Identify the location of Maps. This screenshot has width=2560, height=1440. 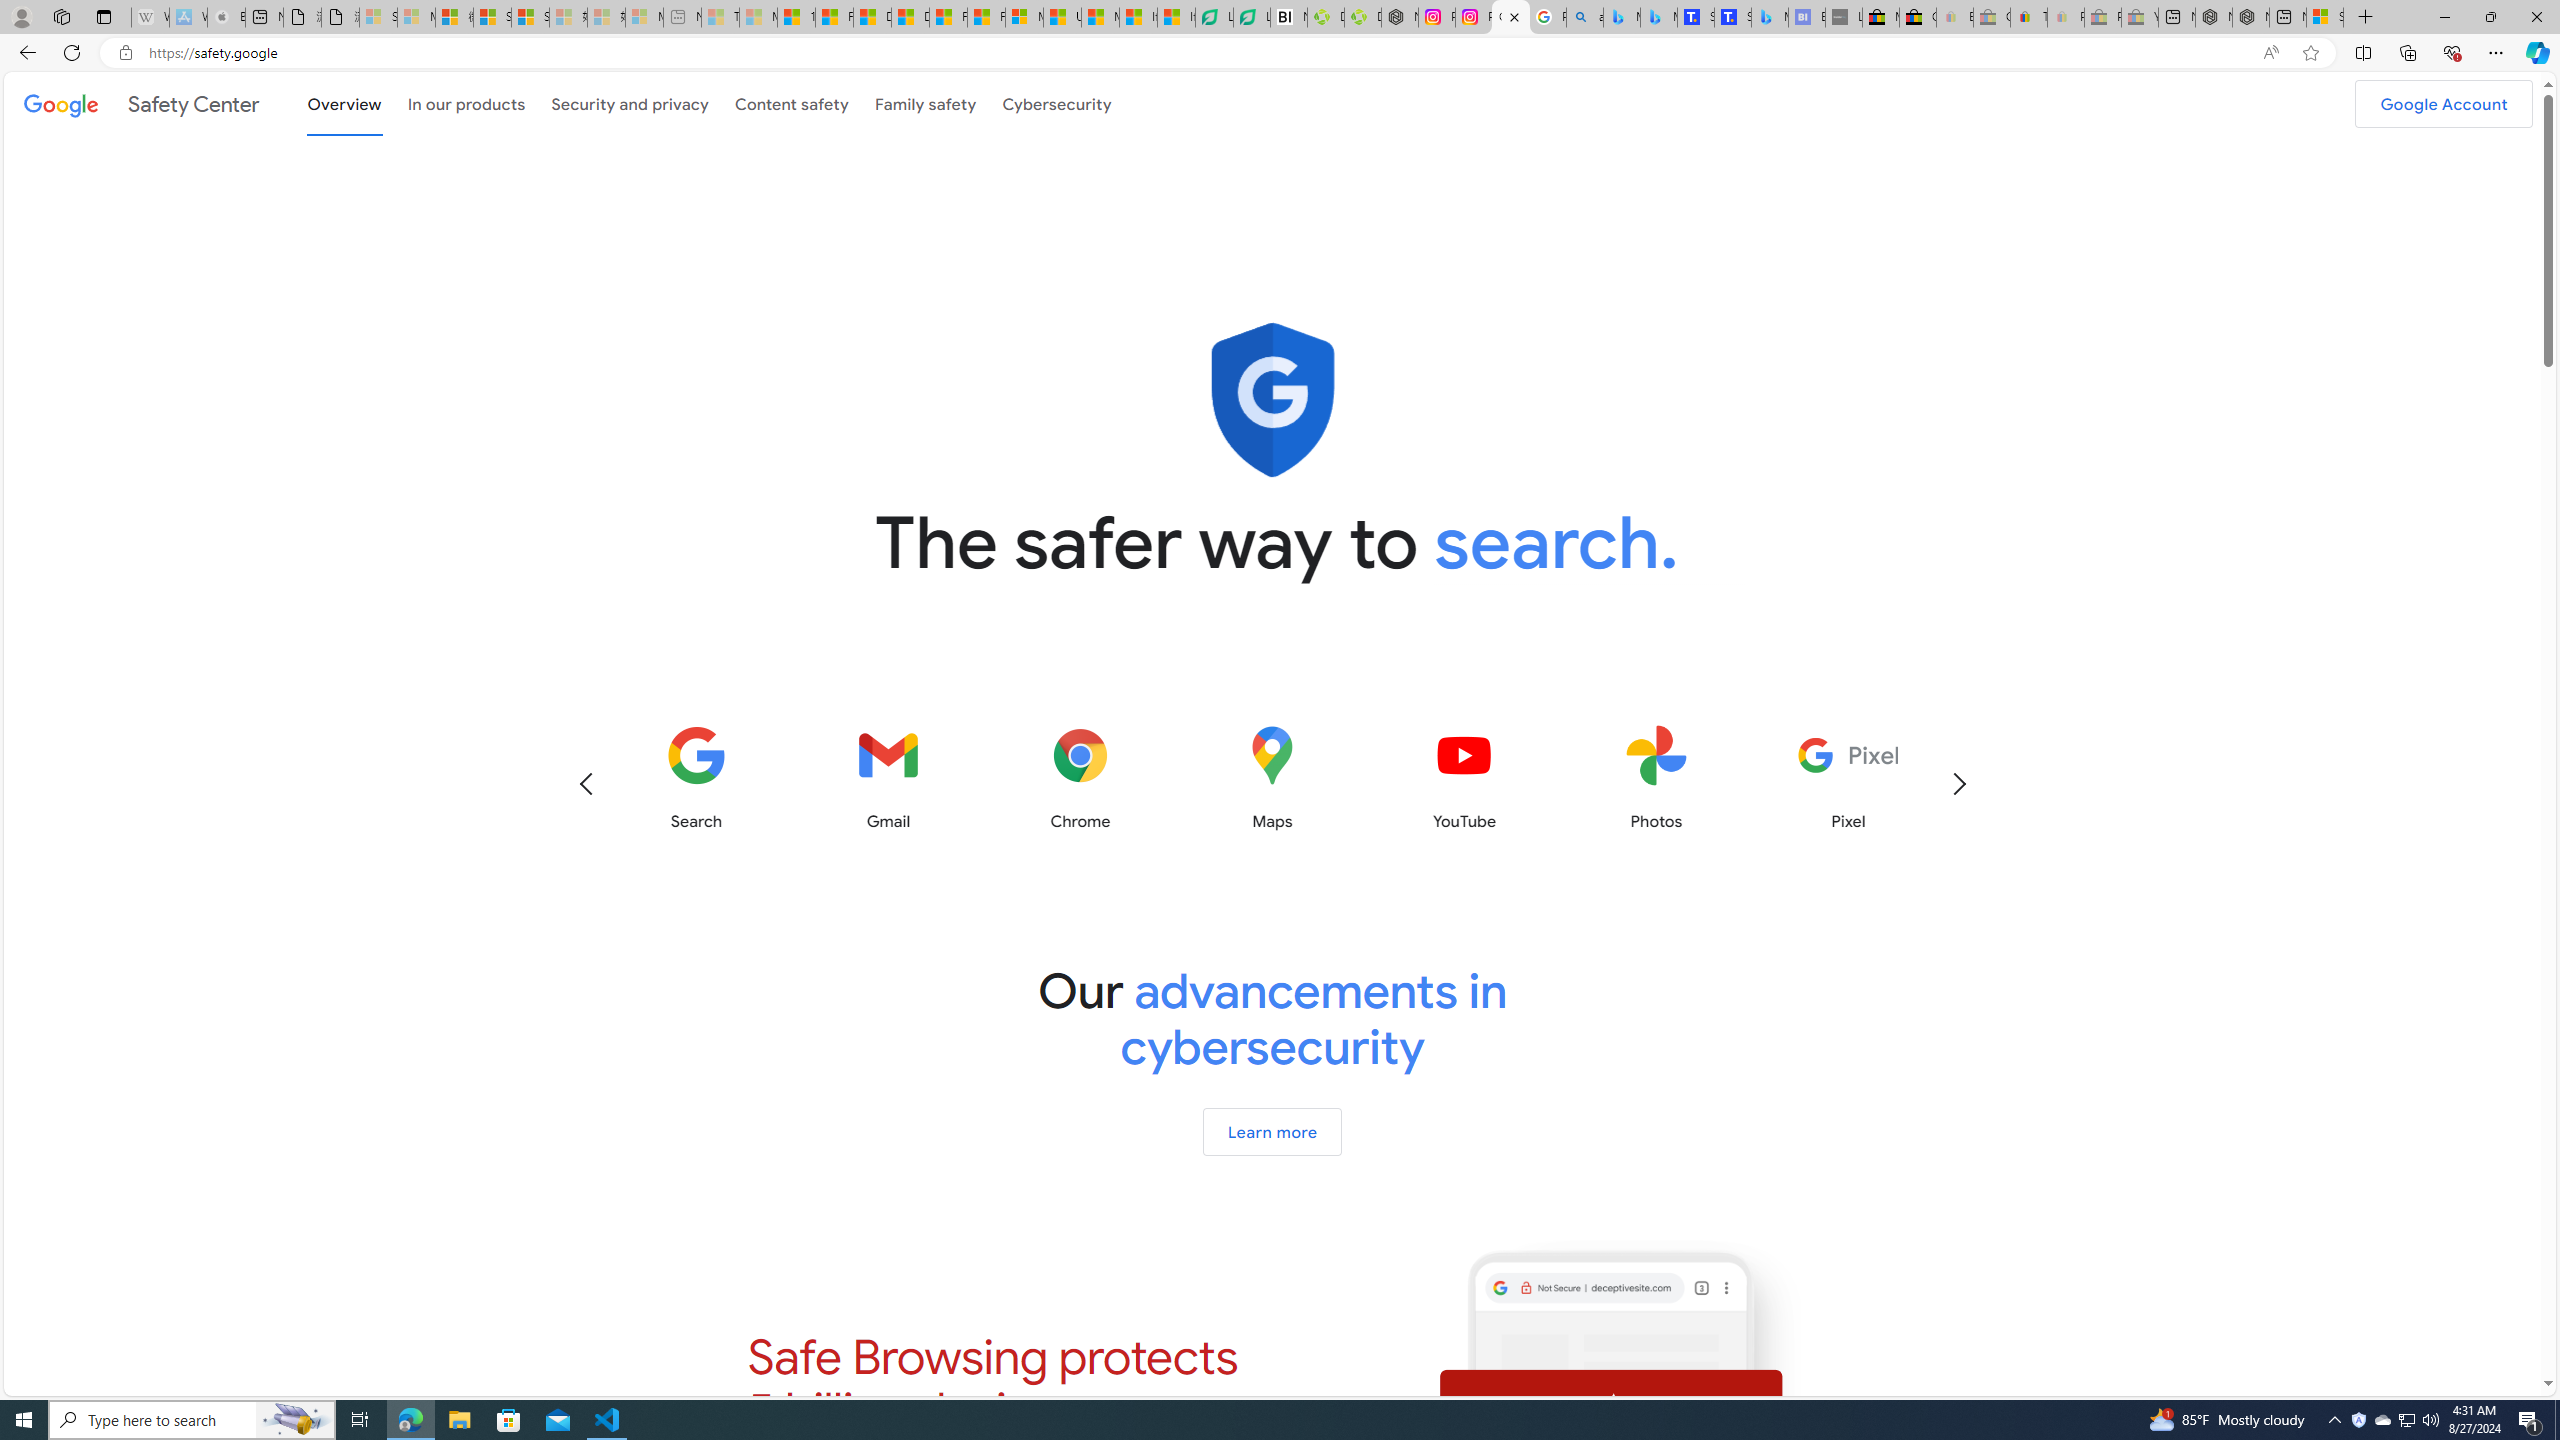
(1272, 778).